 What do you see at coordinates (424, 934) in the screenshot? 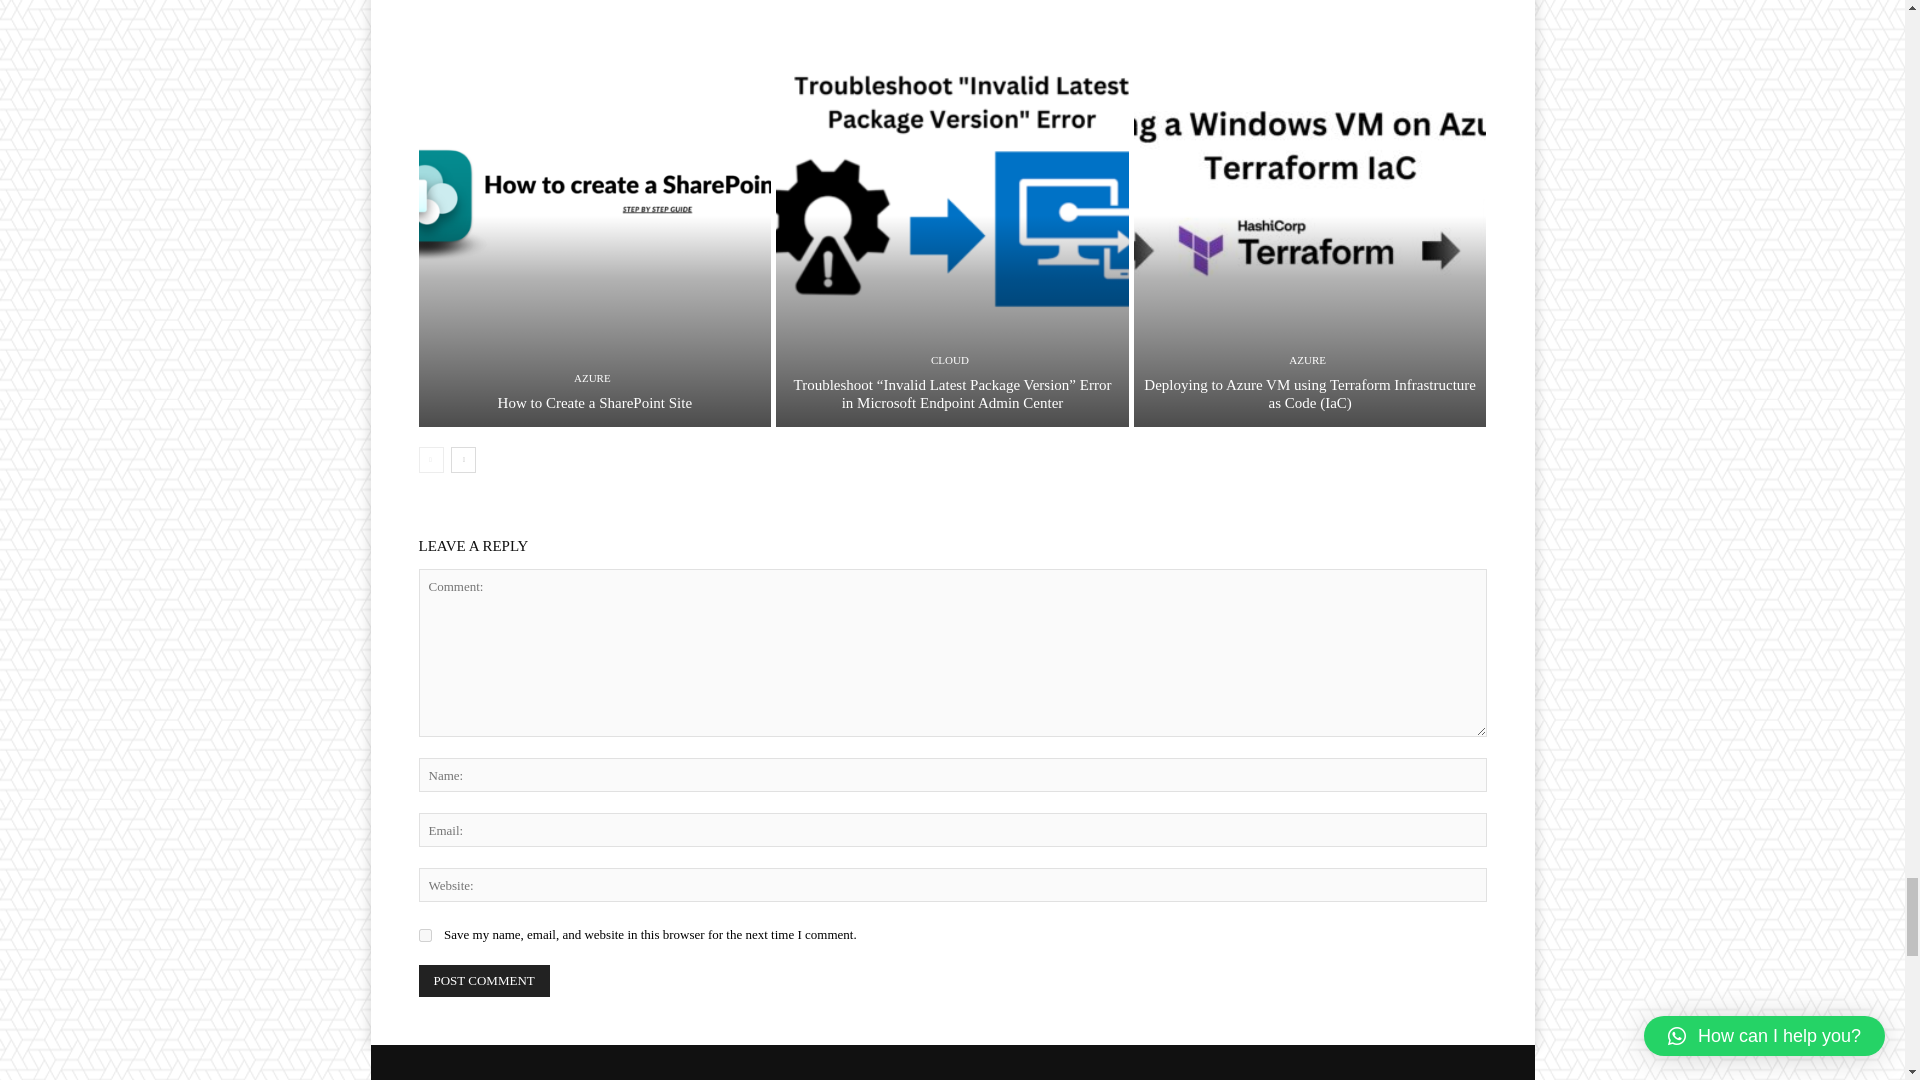
I see `yes` at bounding box center [424, 934].